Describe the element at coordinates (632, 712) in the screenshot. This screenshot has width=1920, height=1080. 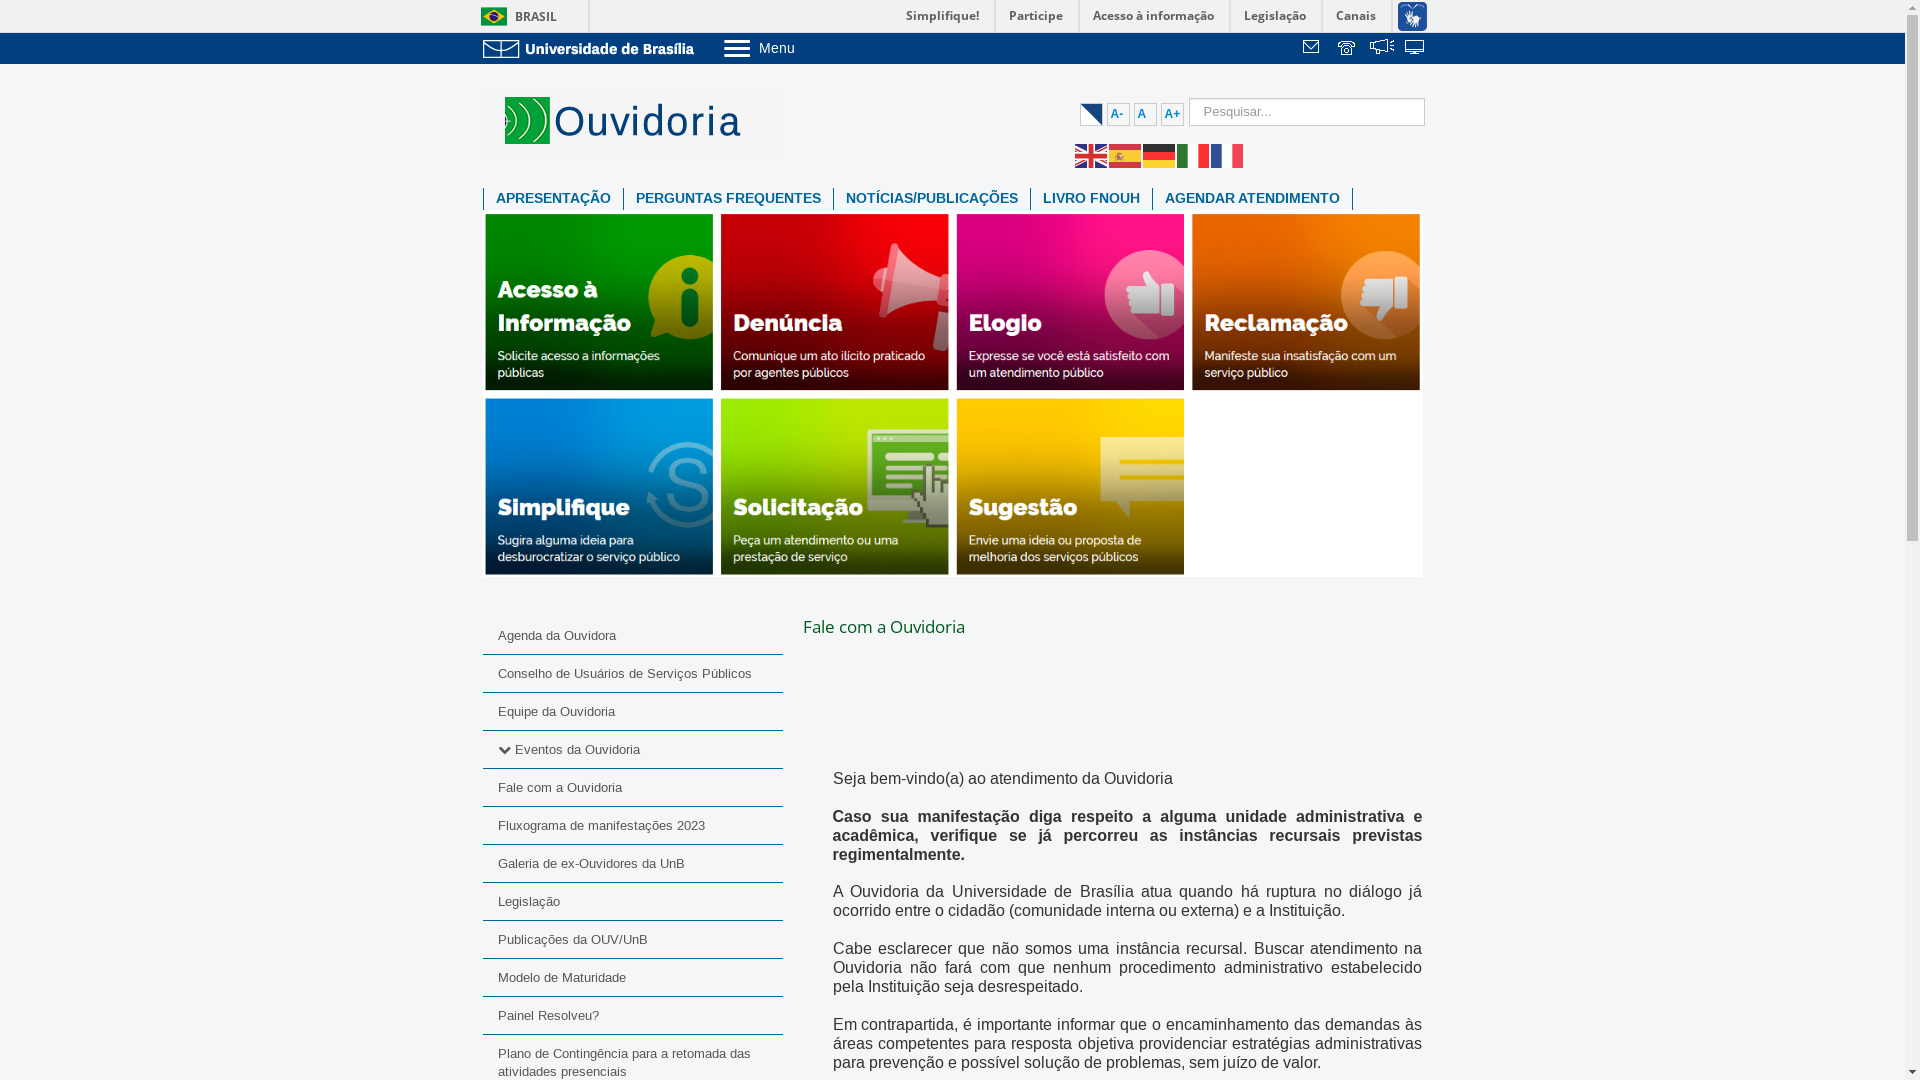
I see `Equipe da Ouvidoria` at that location.